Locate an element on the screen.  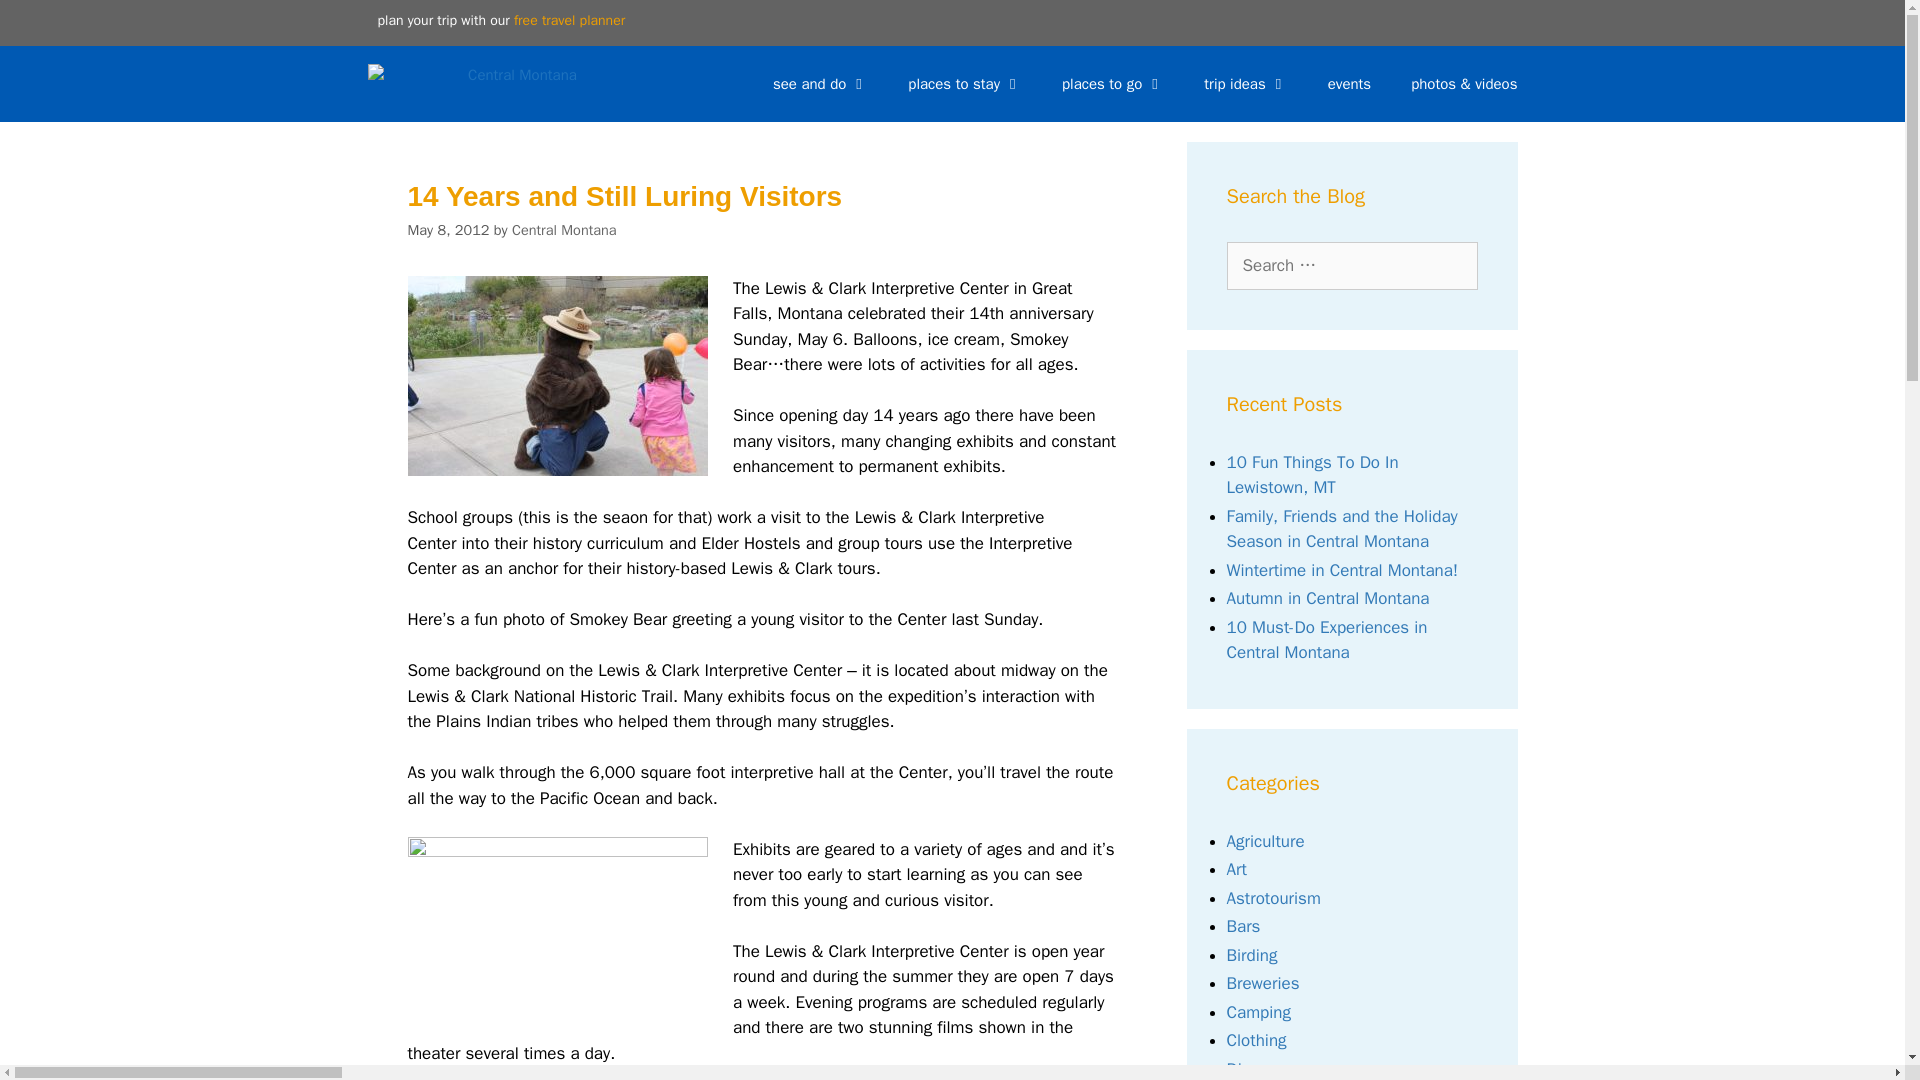
free travel planner is located at coordinates (570, 20).